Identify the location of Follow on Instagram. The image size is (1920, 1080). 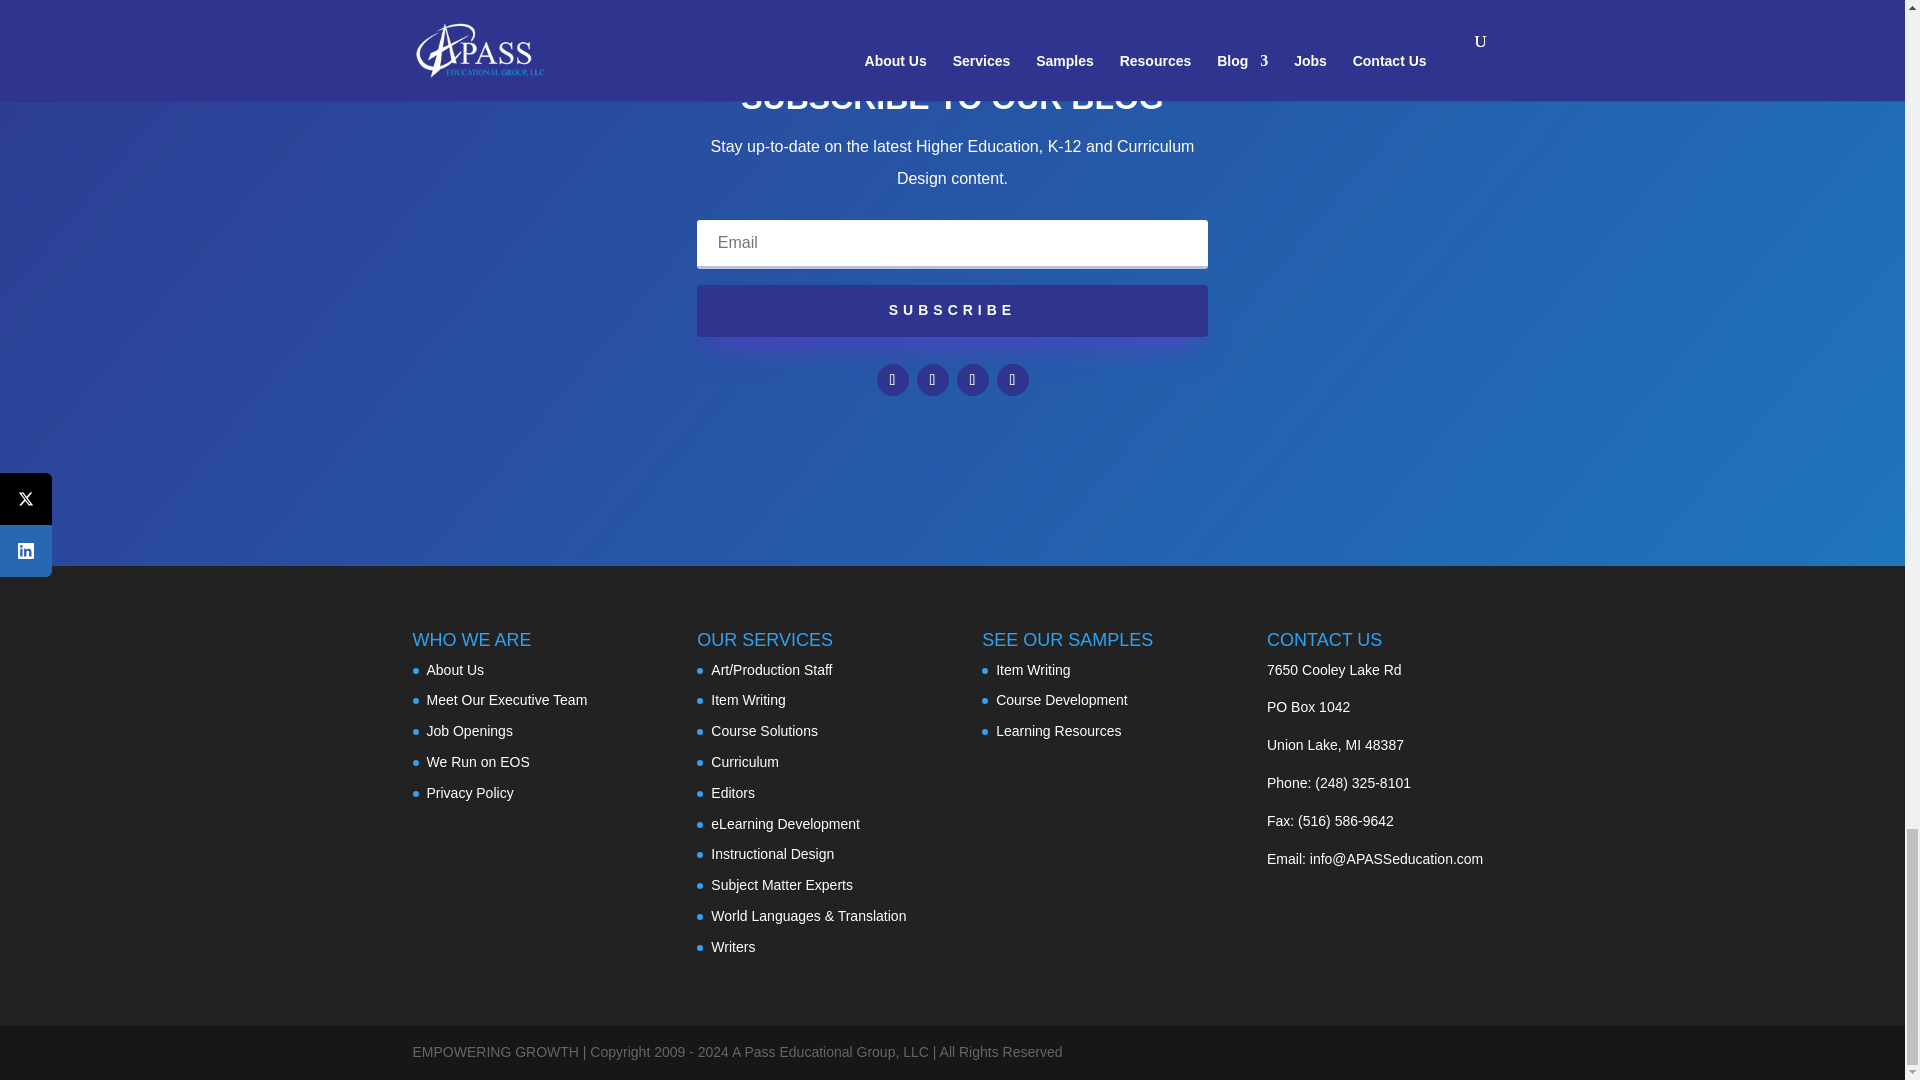
(1012, 380).